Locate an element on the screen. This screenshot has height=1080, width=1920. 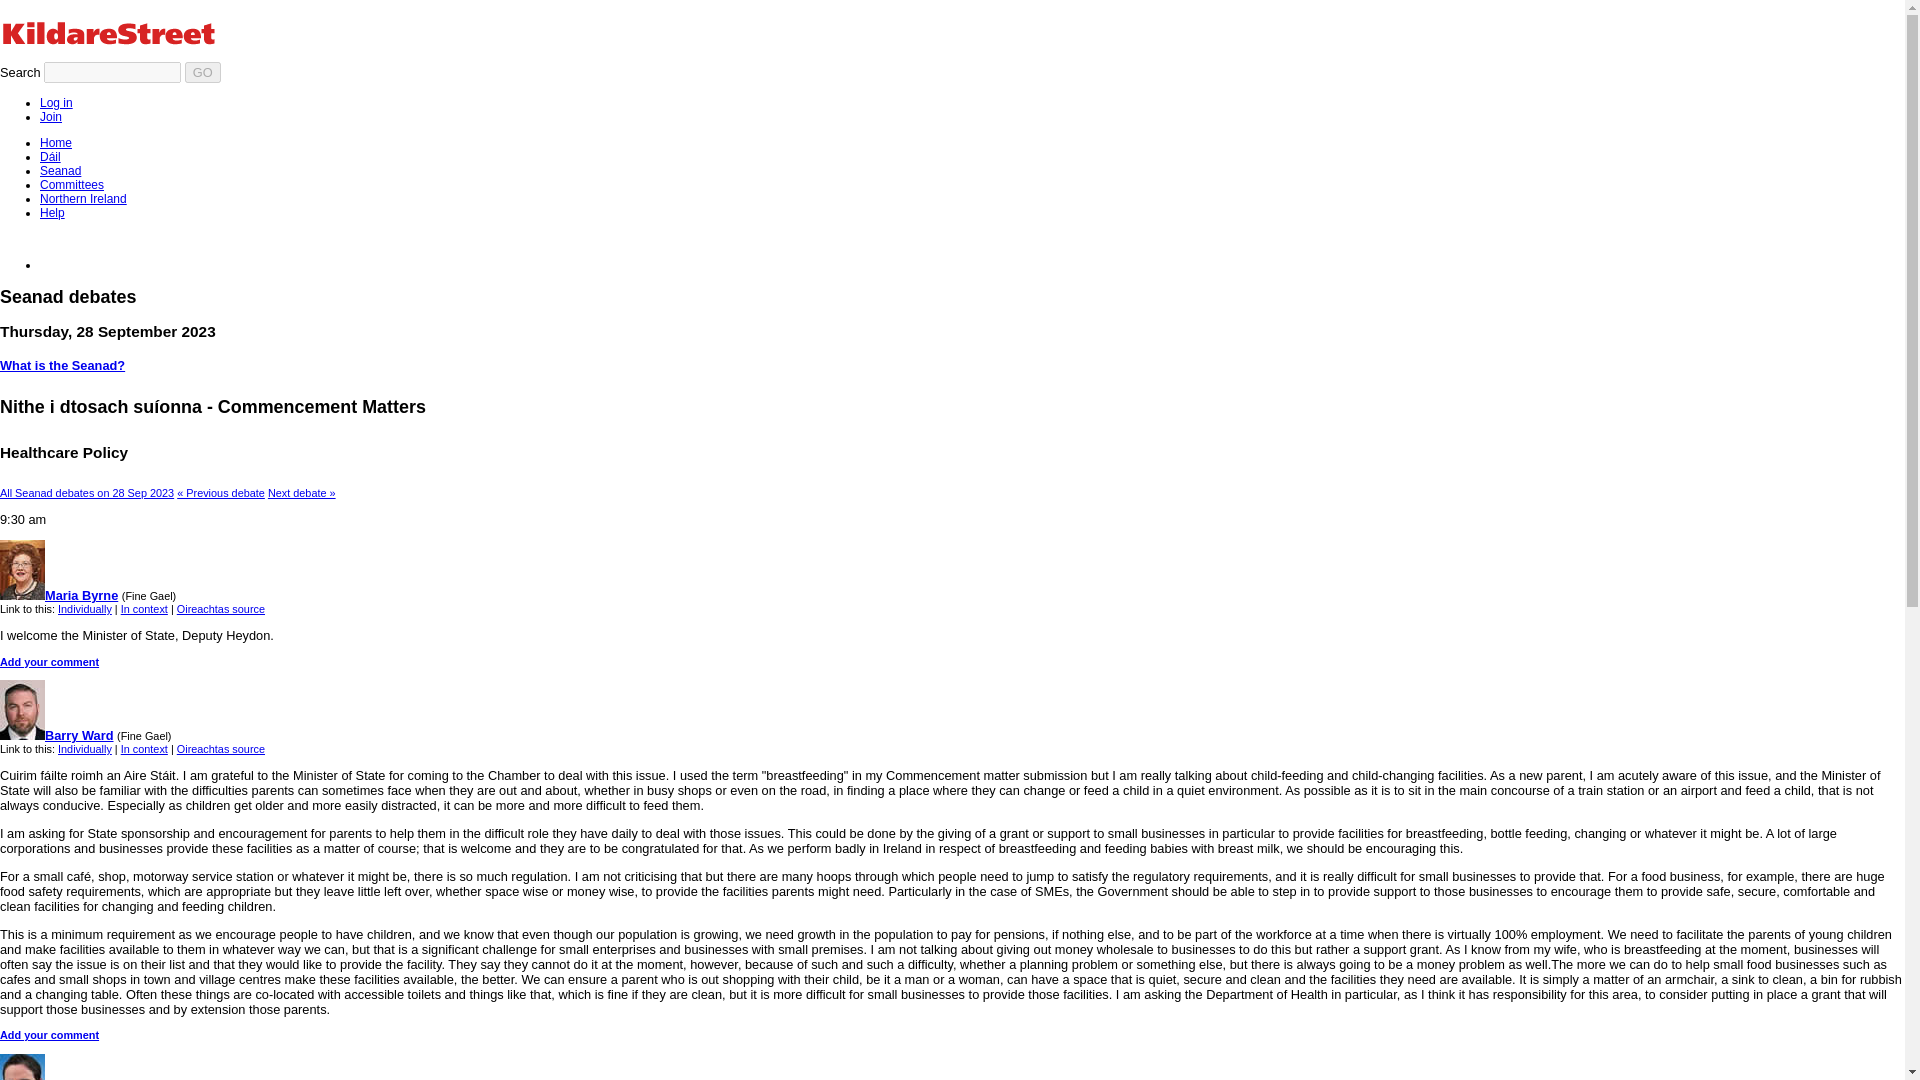
In context is located at coordinates (144, 608).